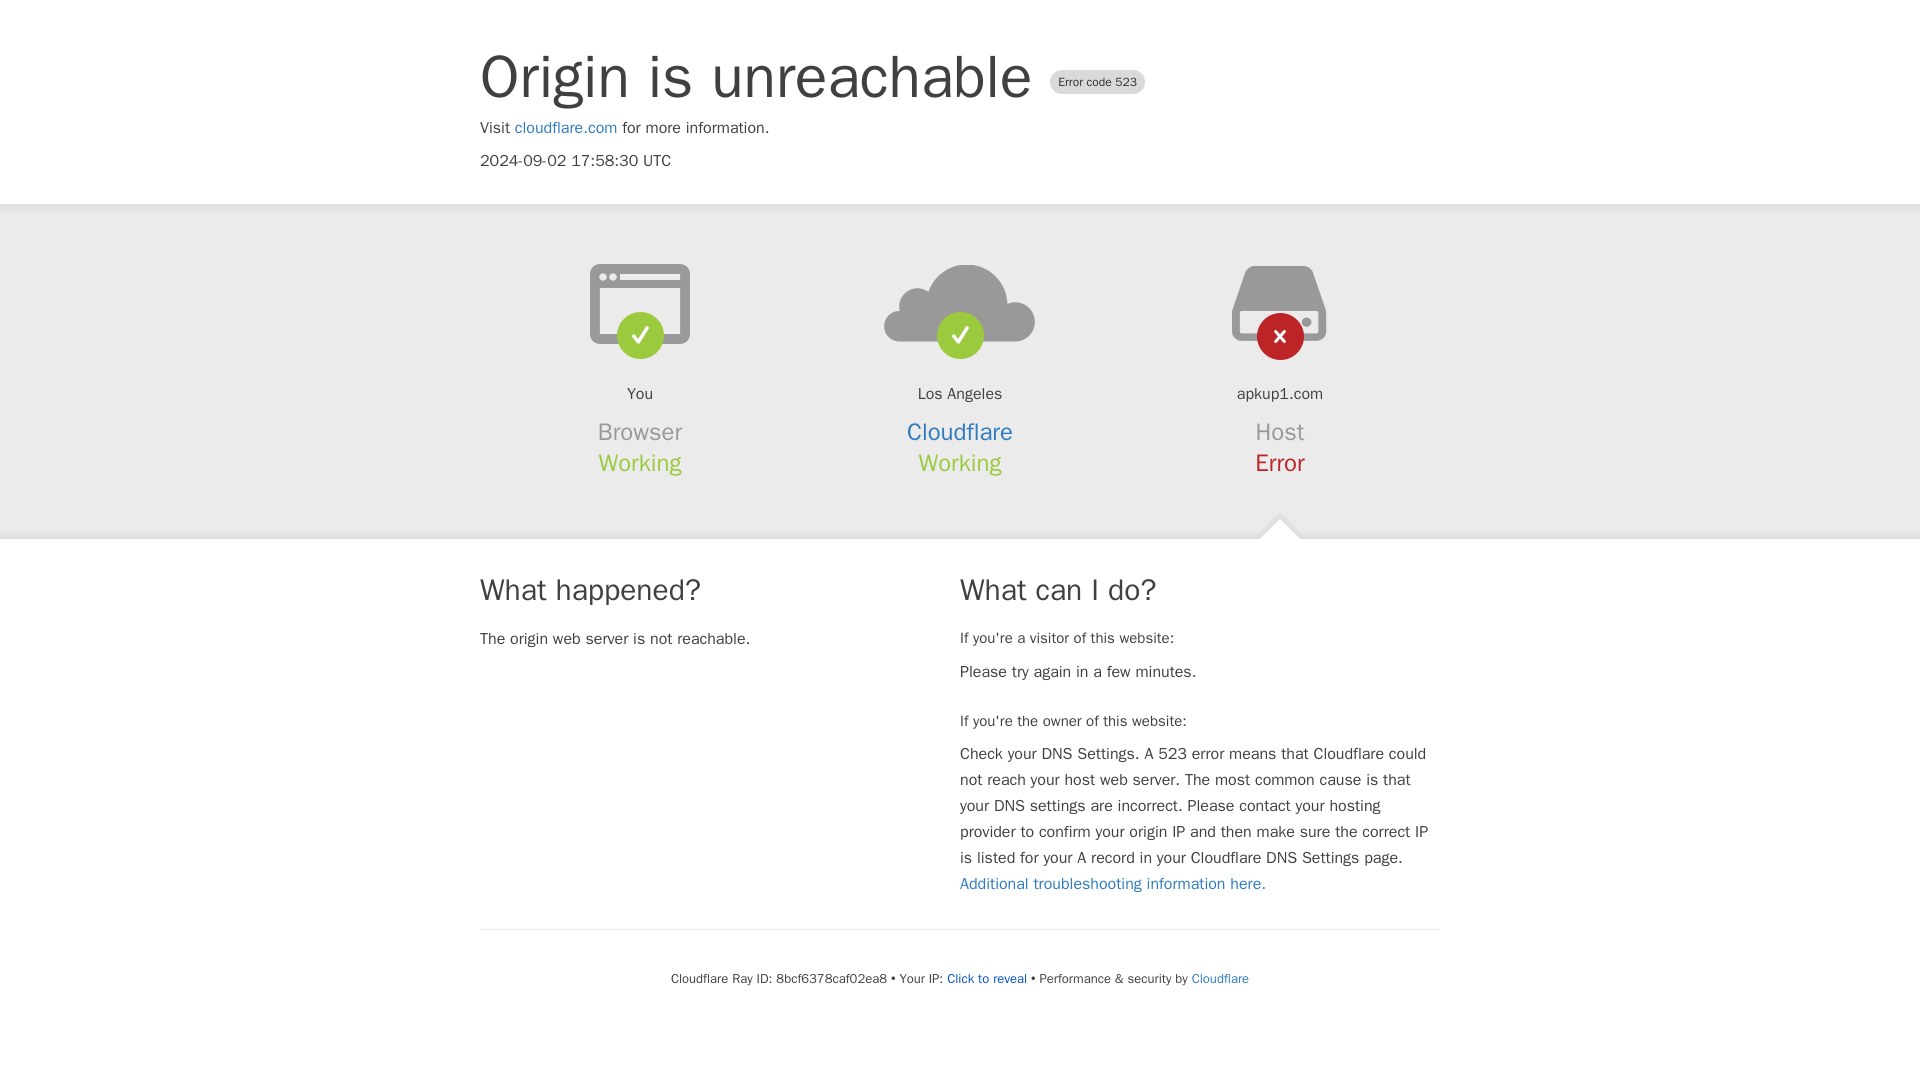 This screenshot has height=1080, width=1920. I want to click on Additional troubleshooting information here., so click(1112, 884).